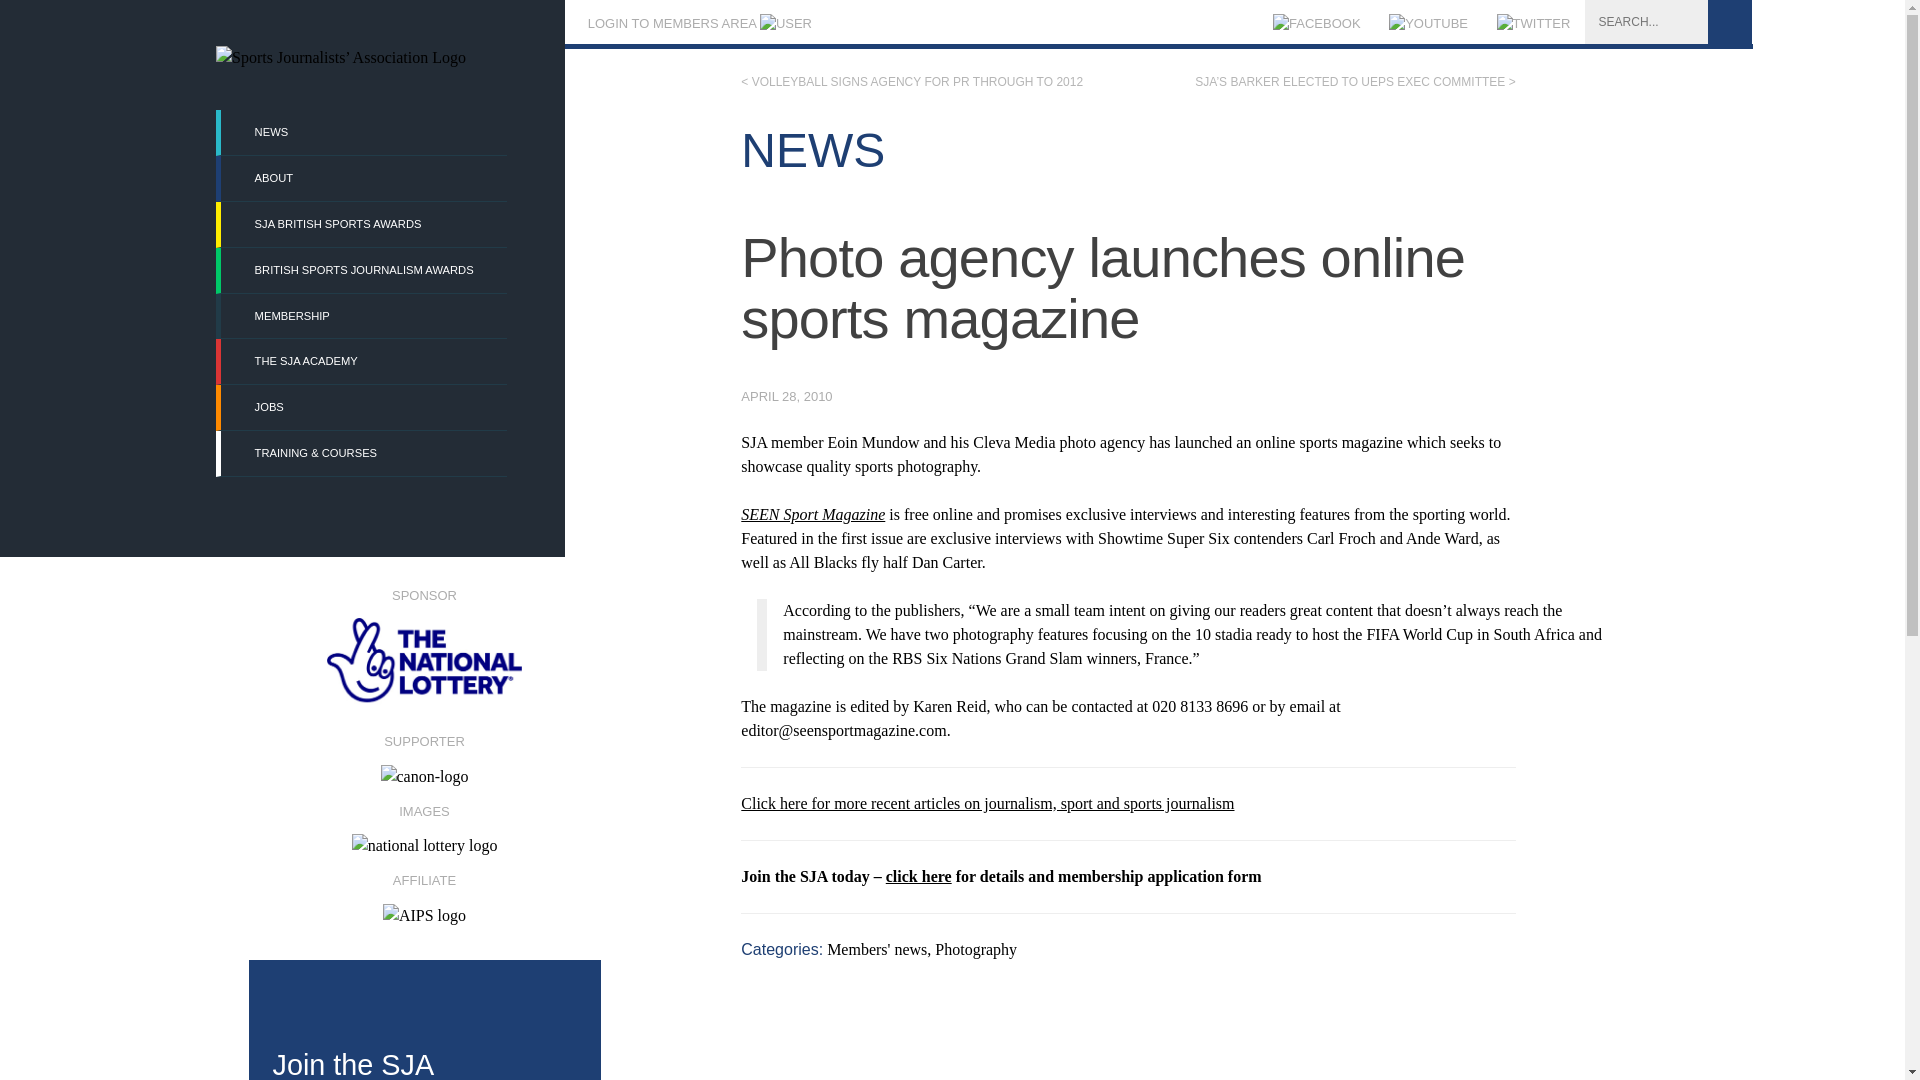 Image resolution: width=1920 pixels, height=1080 pixels. What do you see at coordinates (363, 132) in the screenshot?
I see `NEWS` at bounding box center [363, 132].